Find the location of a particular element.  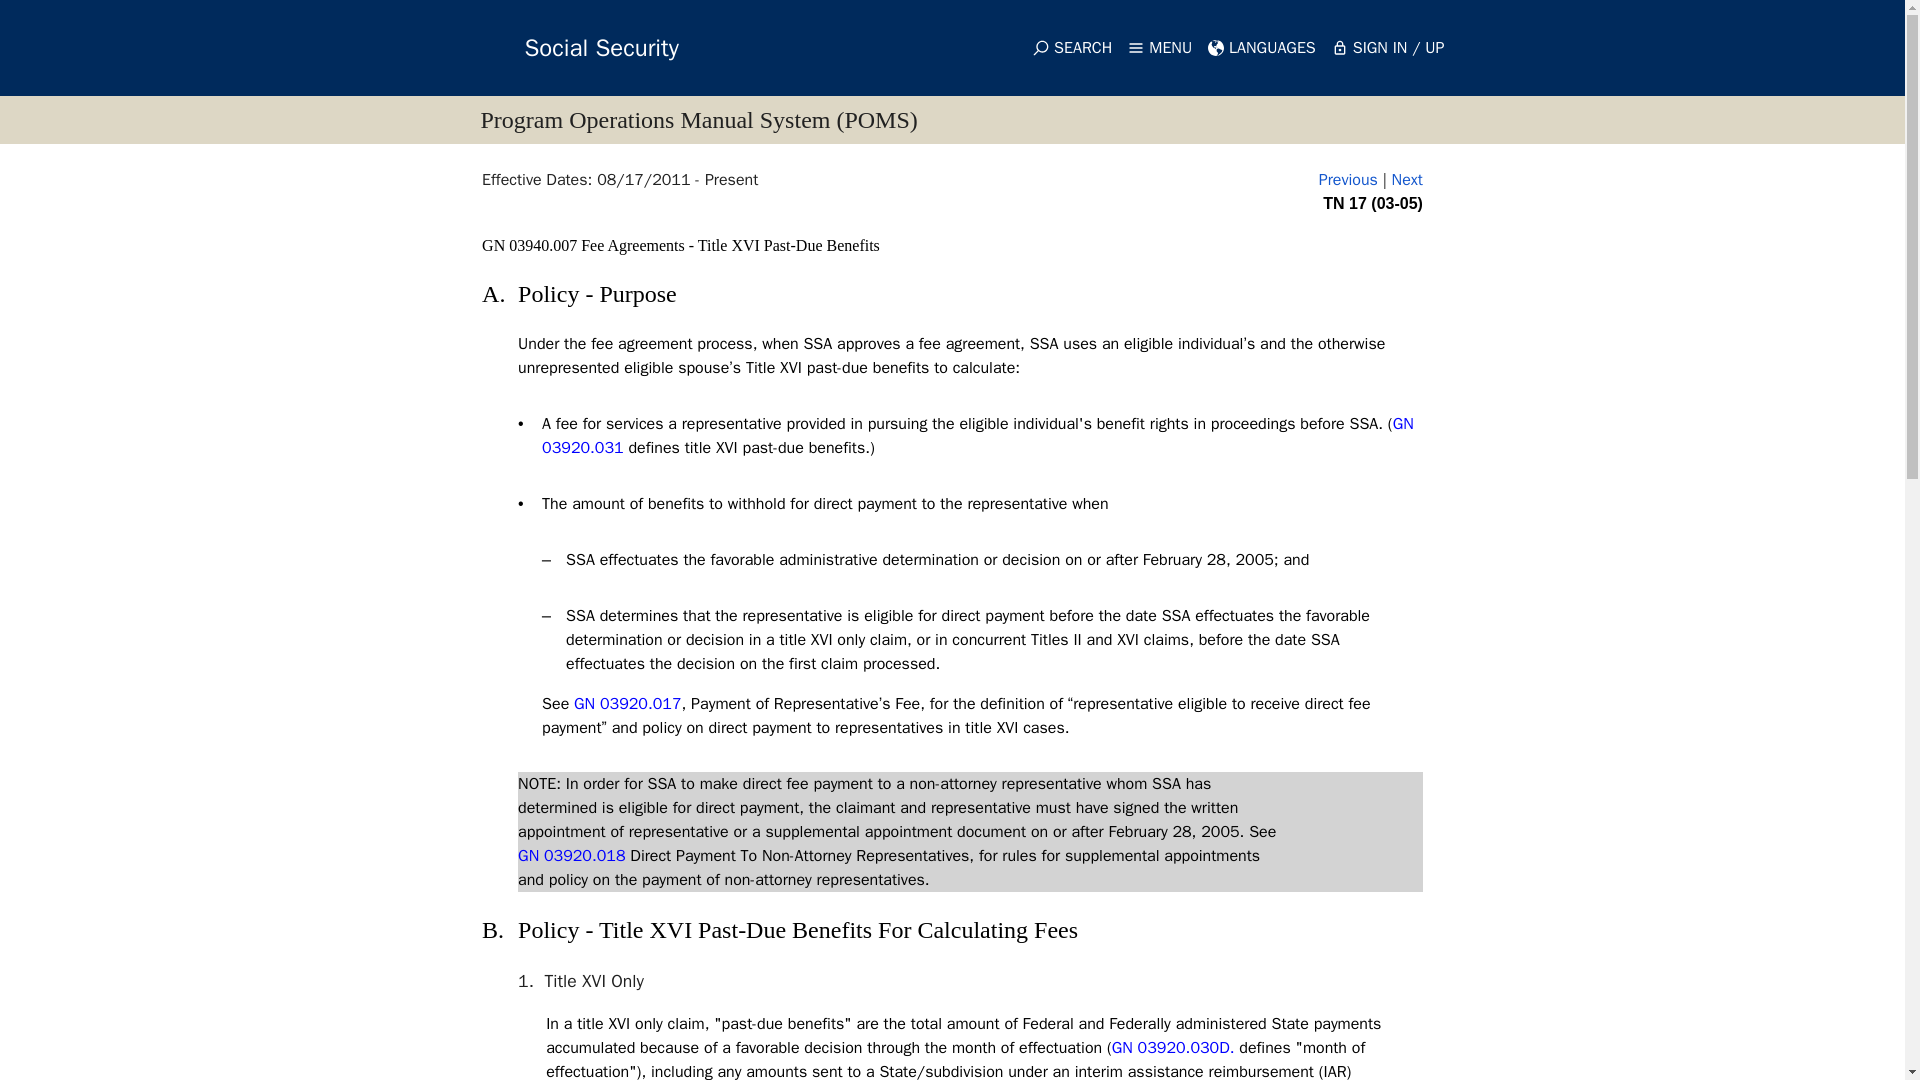

MENU is located at coordinates (1160, 48).